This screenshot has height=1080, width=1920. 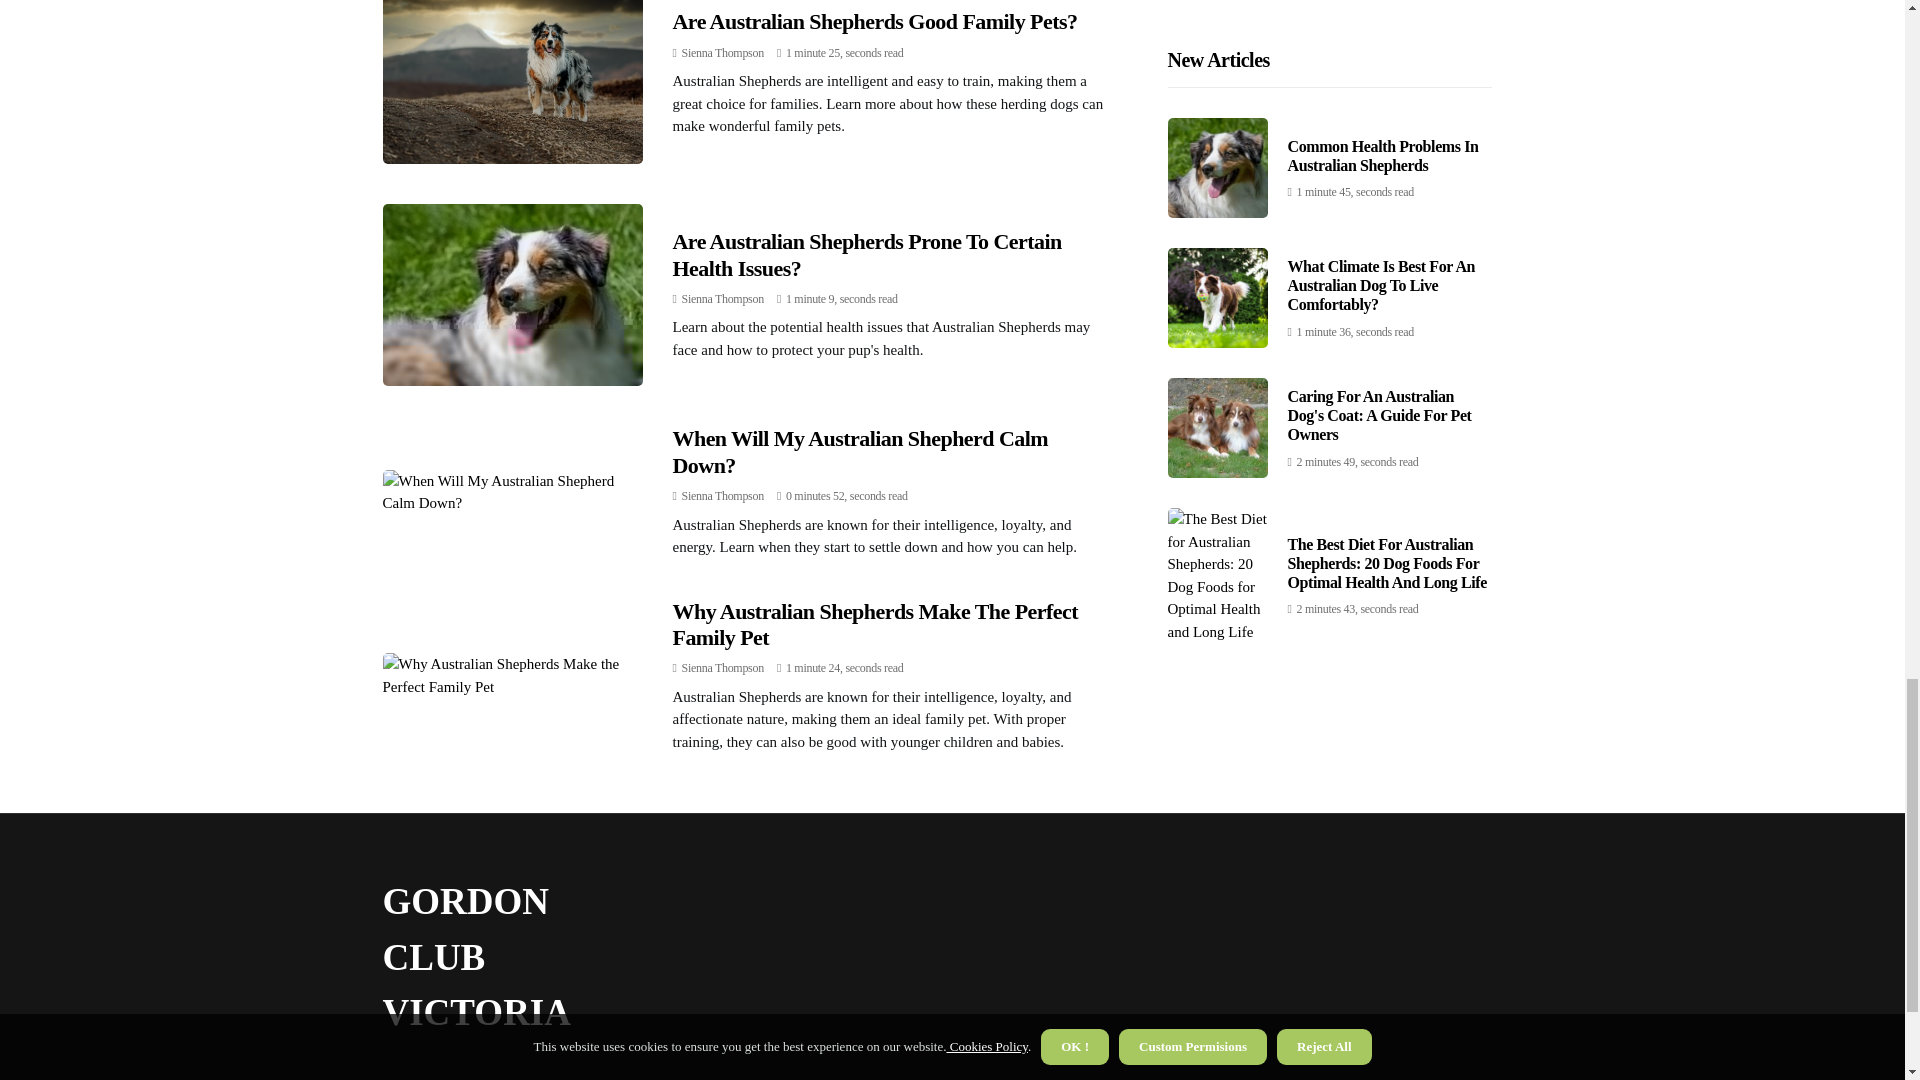 I want to click on Sienna Thompson, so click(x=722, y=496).